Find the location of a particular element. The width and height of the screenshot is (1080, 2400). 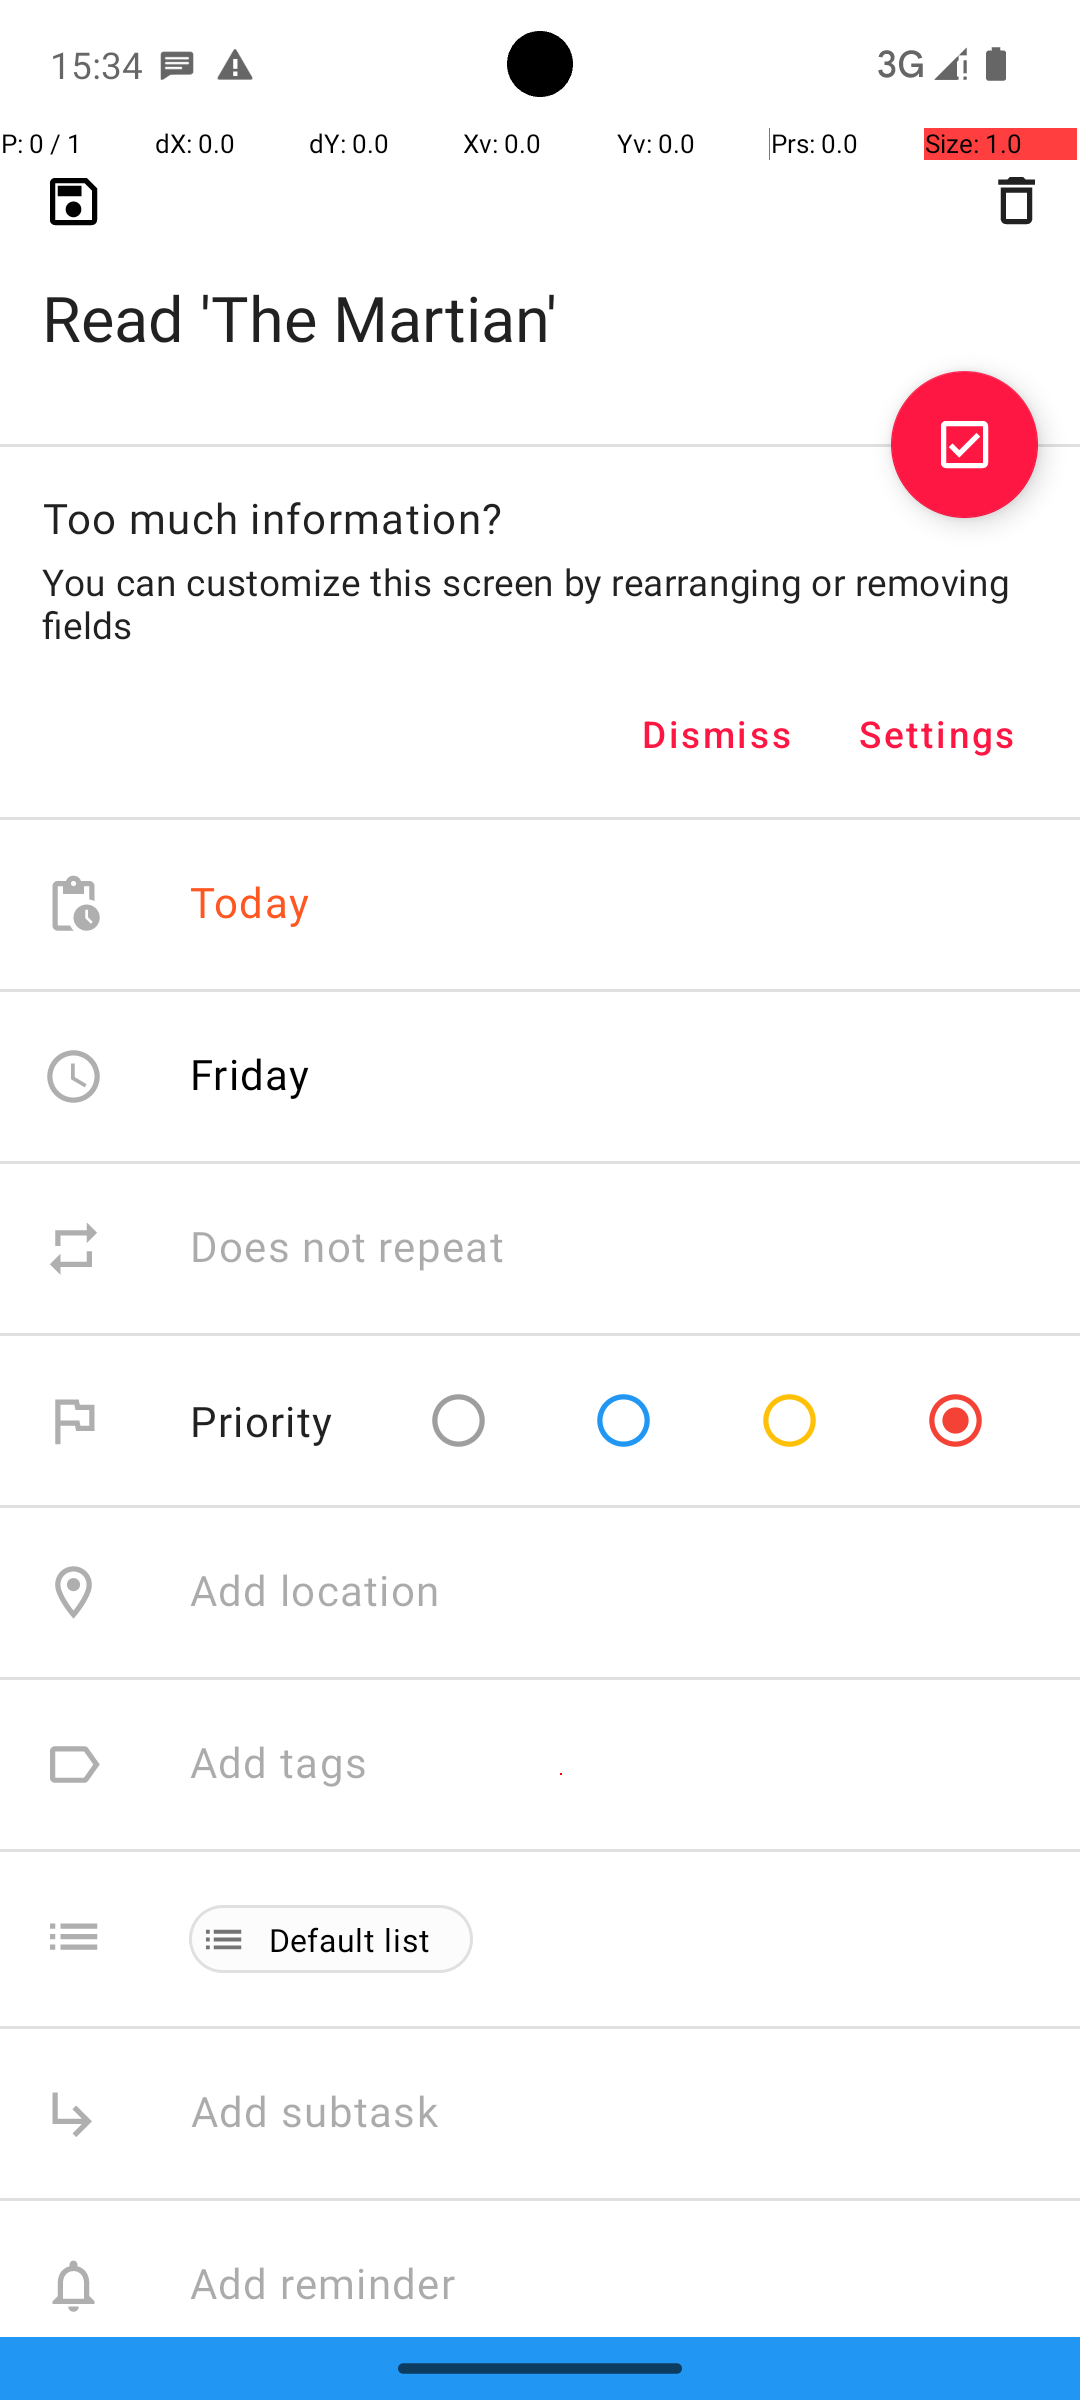

Too much information? is located at coordinates (273, 517).